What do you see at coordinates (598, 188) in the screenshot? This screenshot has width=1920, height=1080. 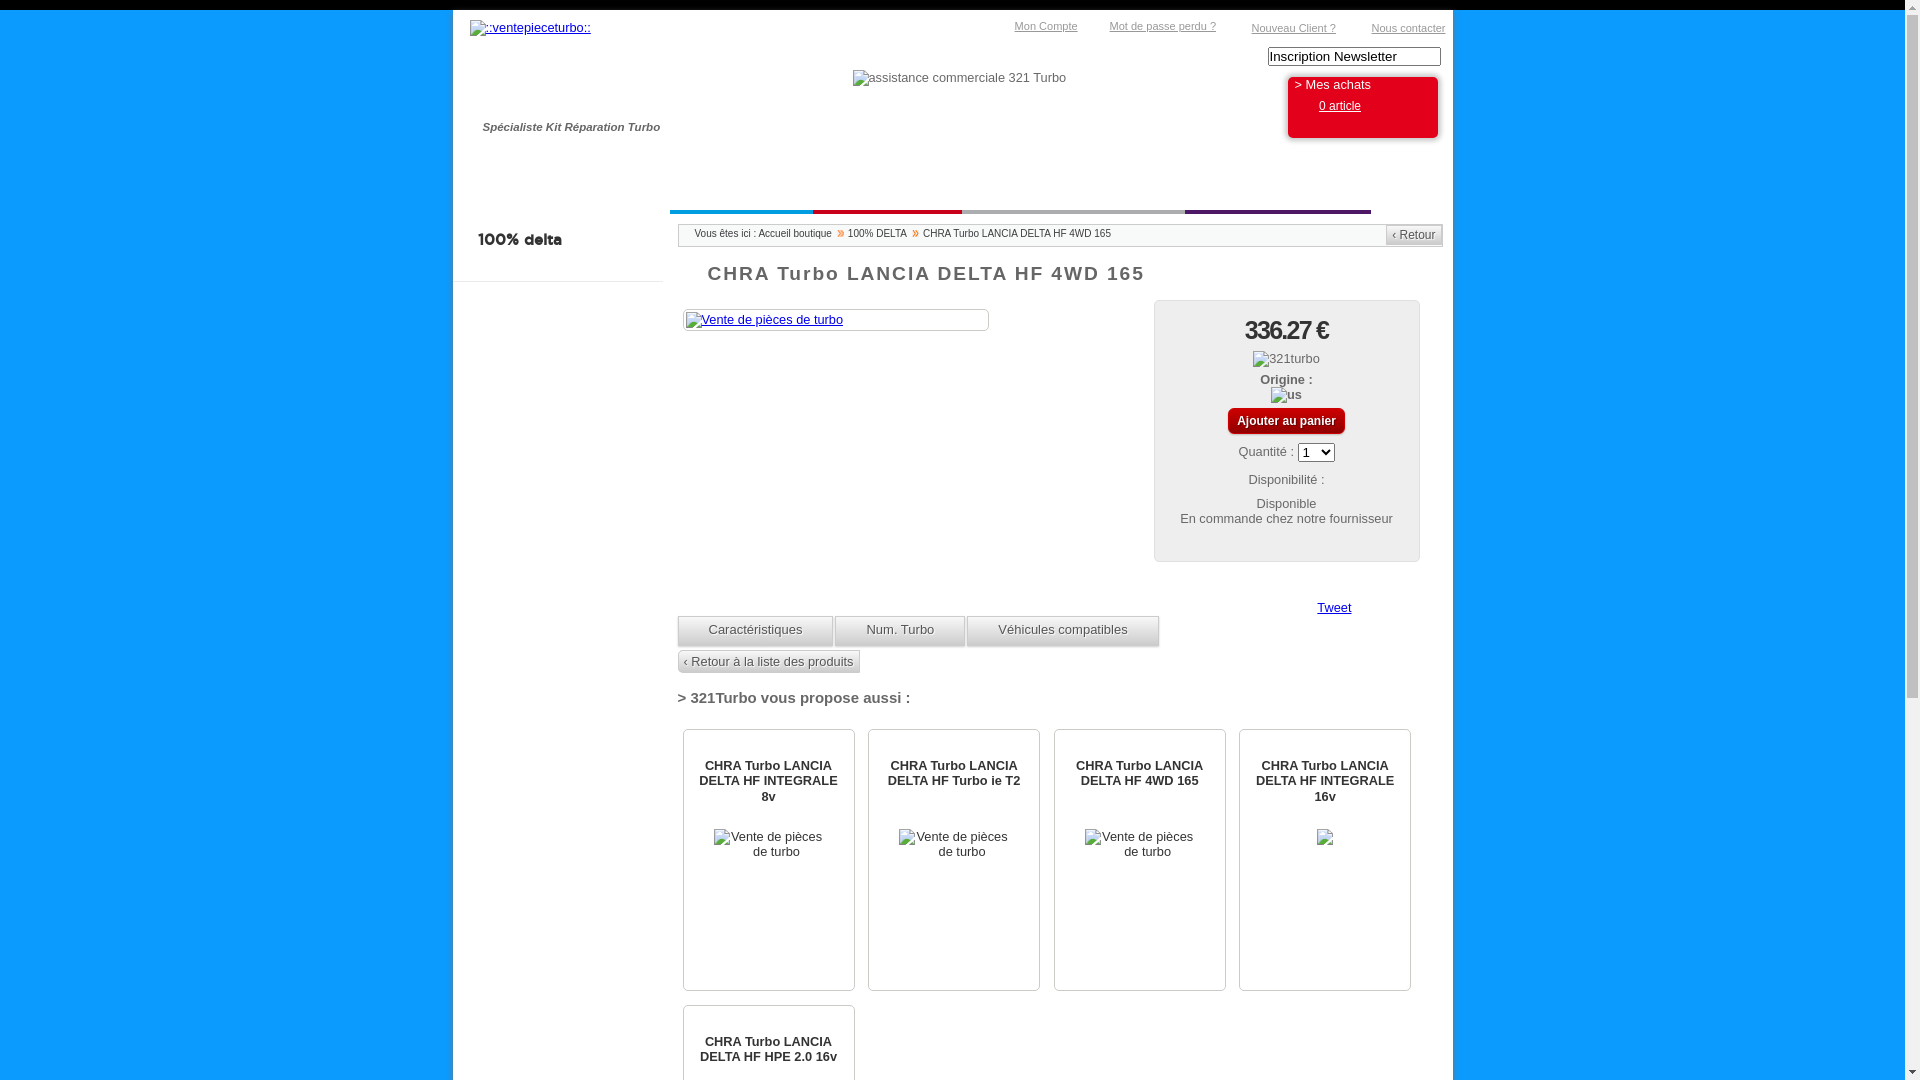 I see `100% DELTA` at bounding box center [598, 188].